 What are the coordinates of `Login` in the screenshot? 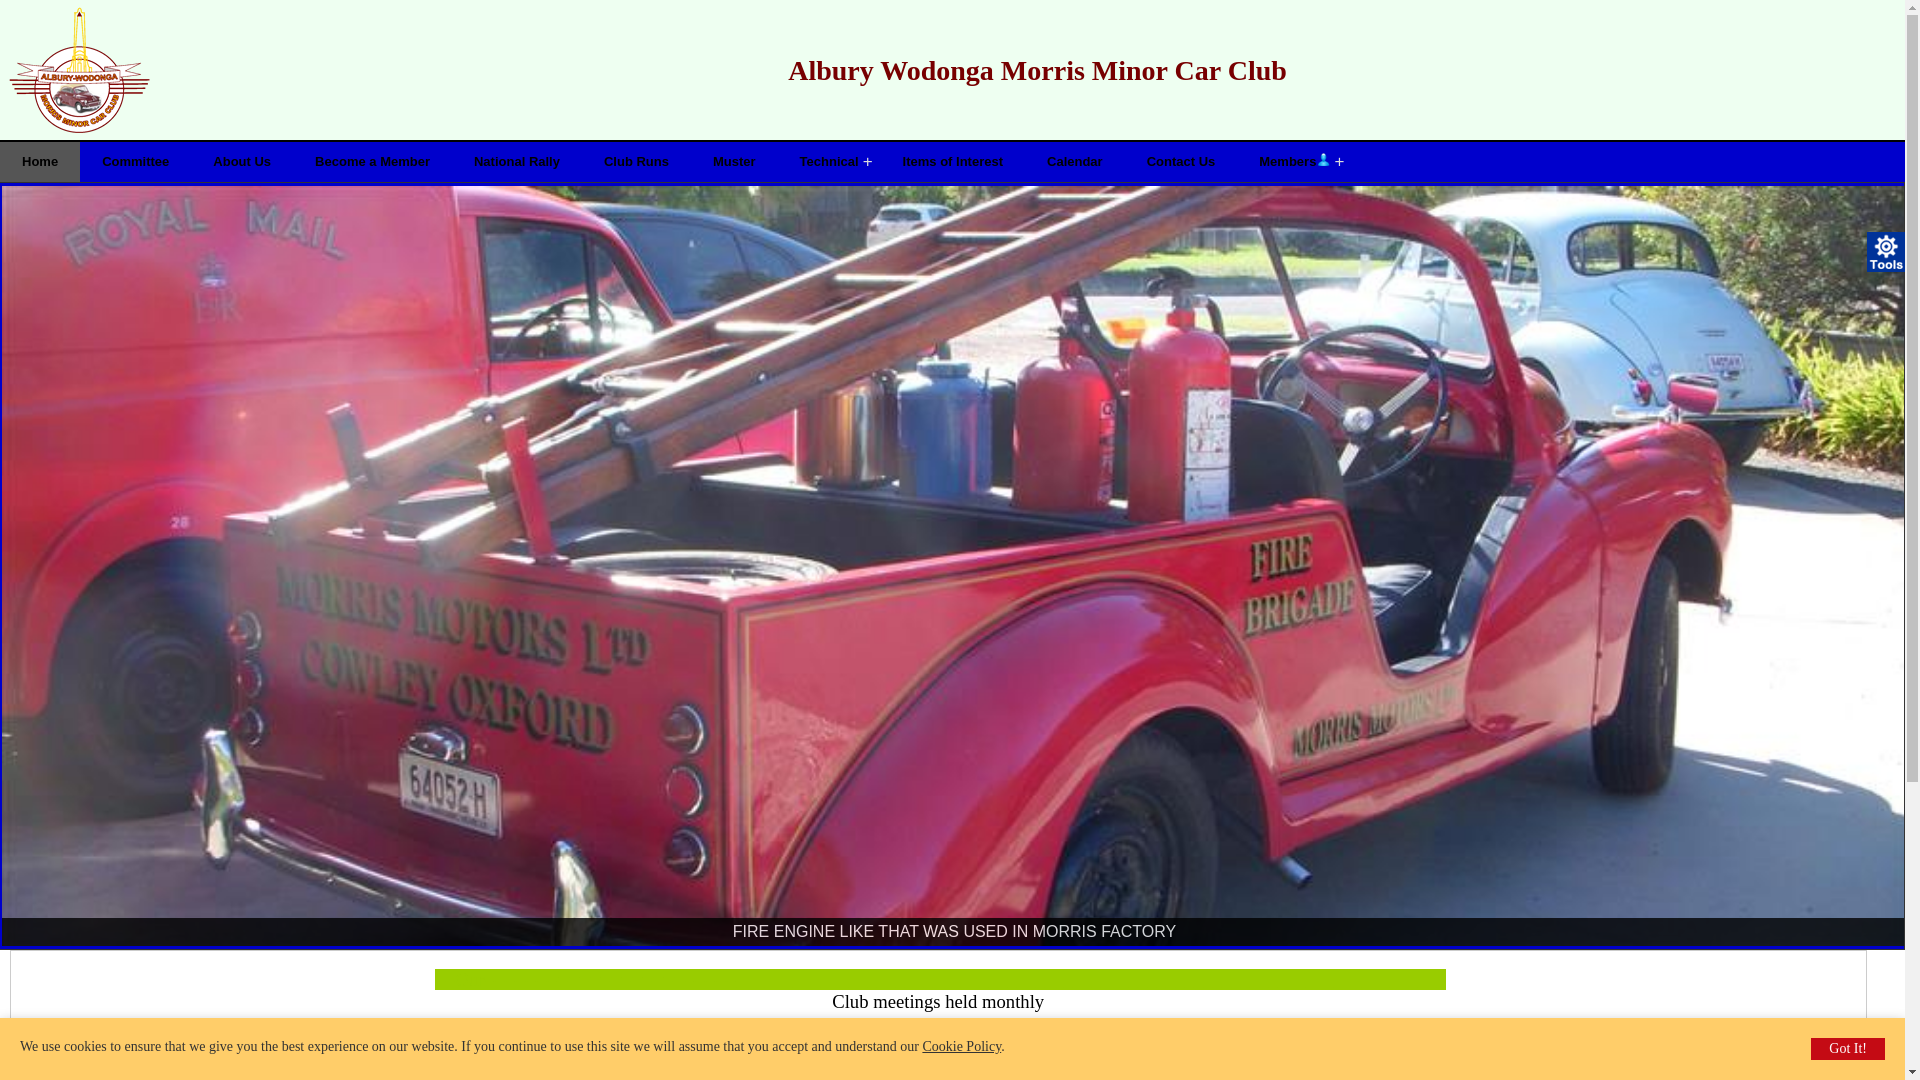 It's located at (1323, 159).